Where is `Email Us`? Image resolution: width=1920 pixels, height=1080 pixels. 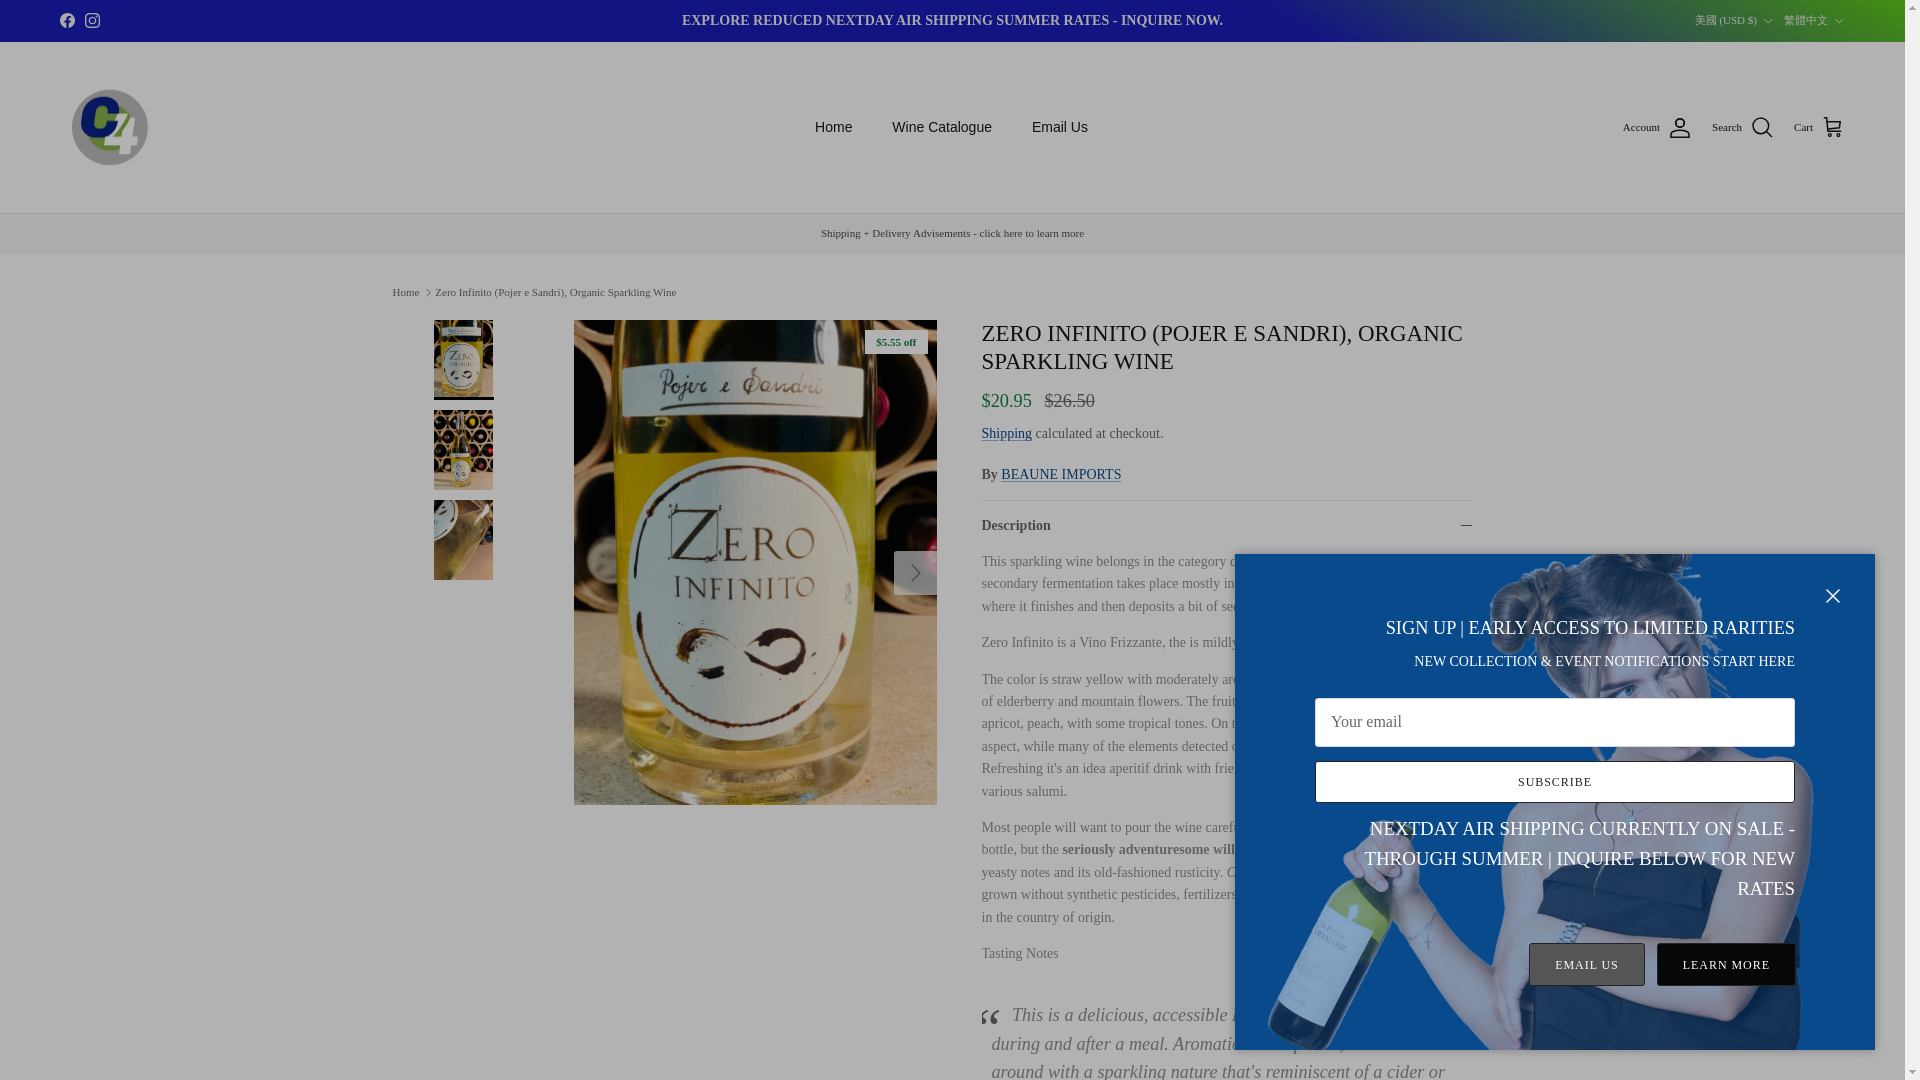
Email Us is located at coordinates (1059, 127).